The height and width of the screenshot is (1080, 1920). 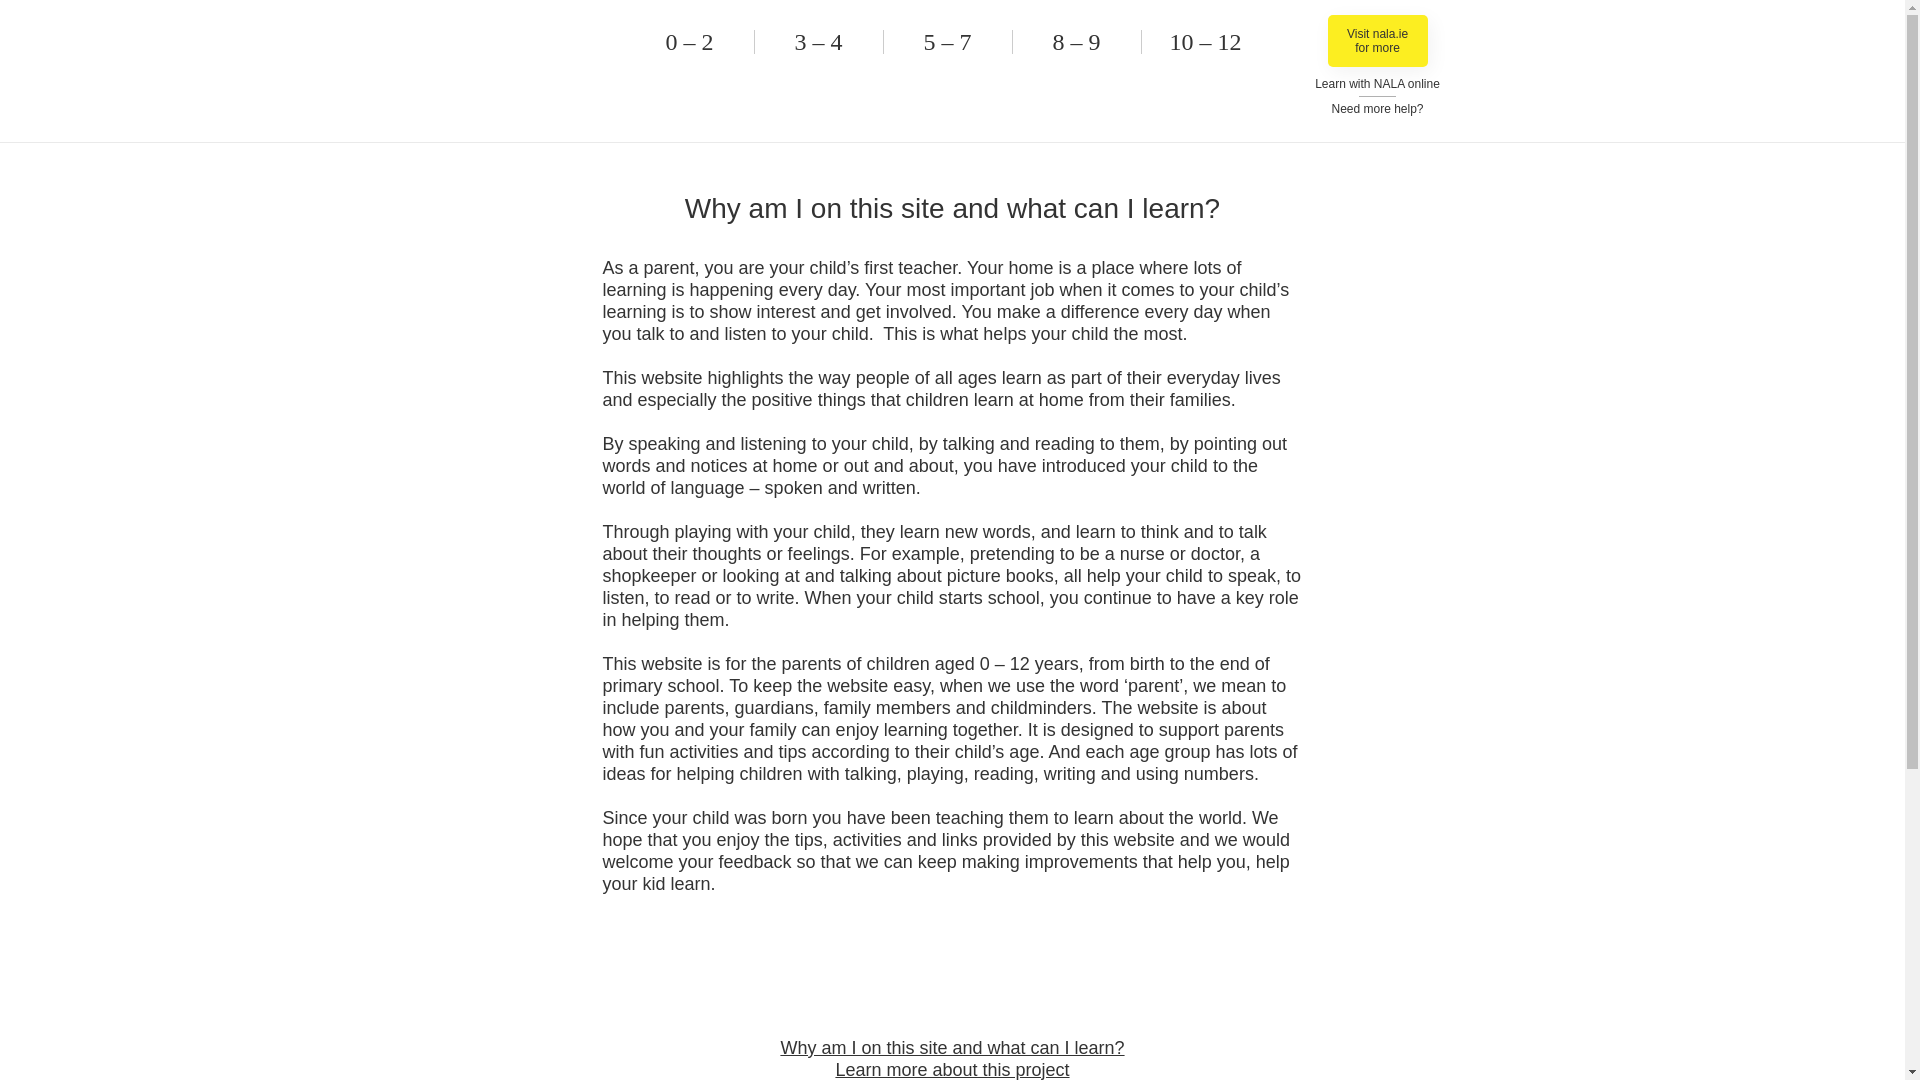 What do you see at coordinates (951, 1048) in the screenshot?
I see `Why am I on this site and what can I learn?` at bounding box center [951, 1048].